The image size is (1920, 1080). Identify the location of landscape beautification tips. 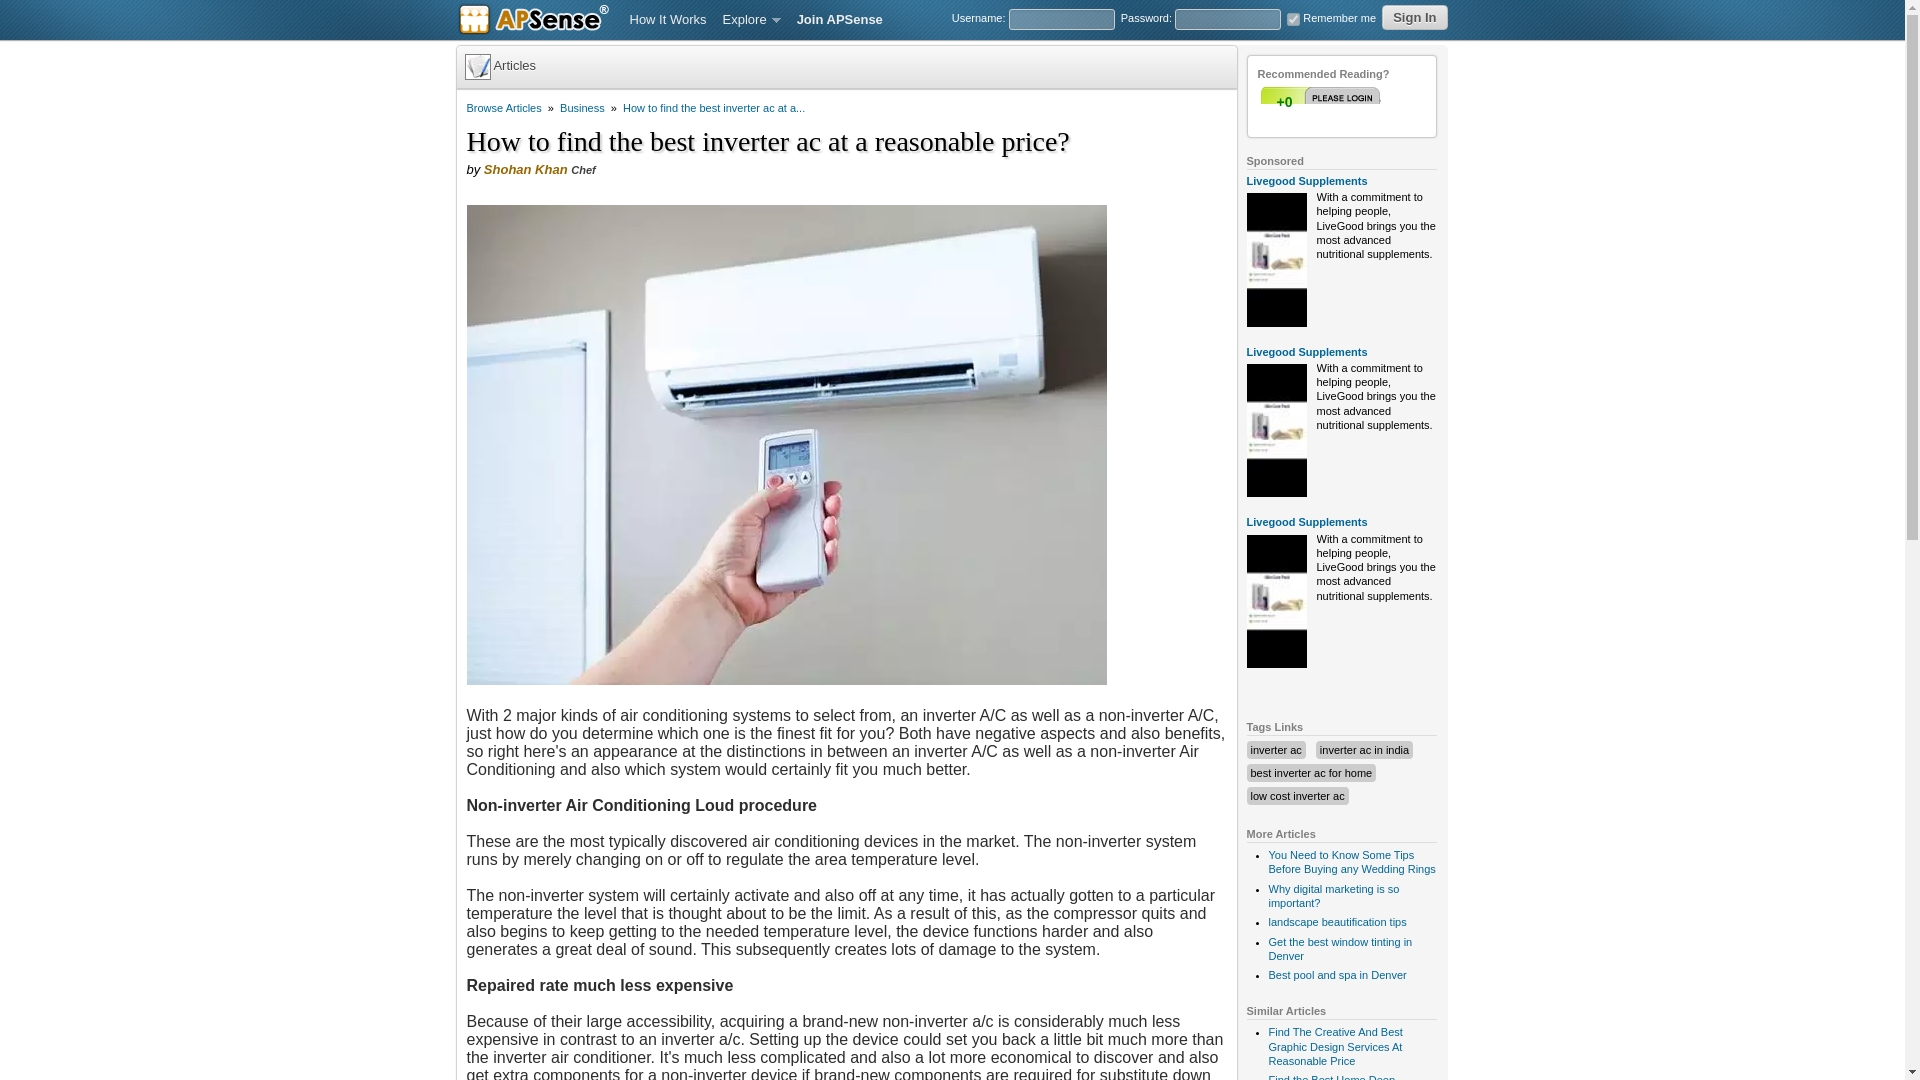
(1336, 921).